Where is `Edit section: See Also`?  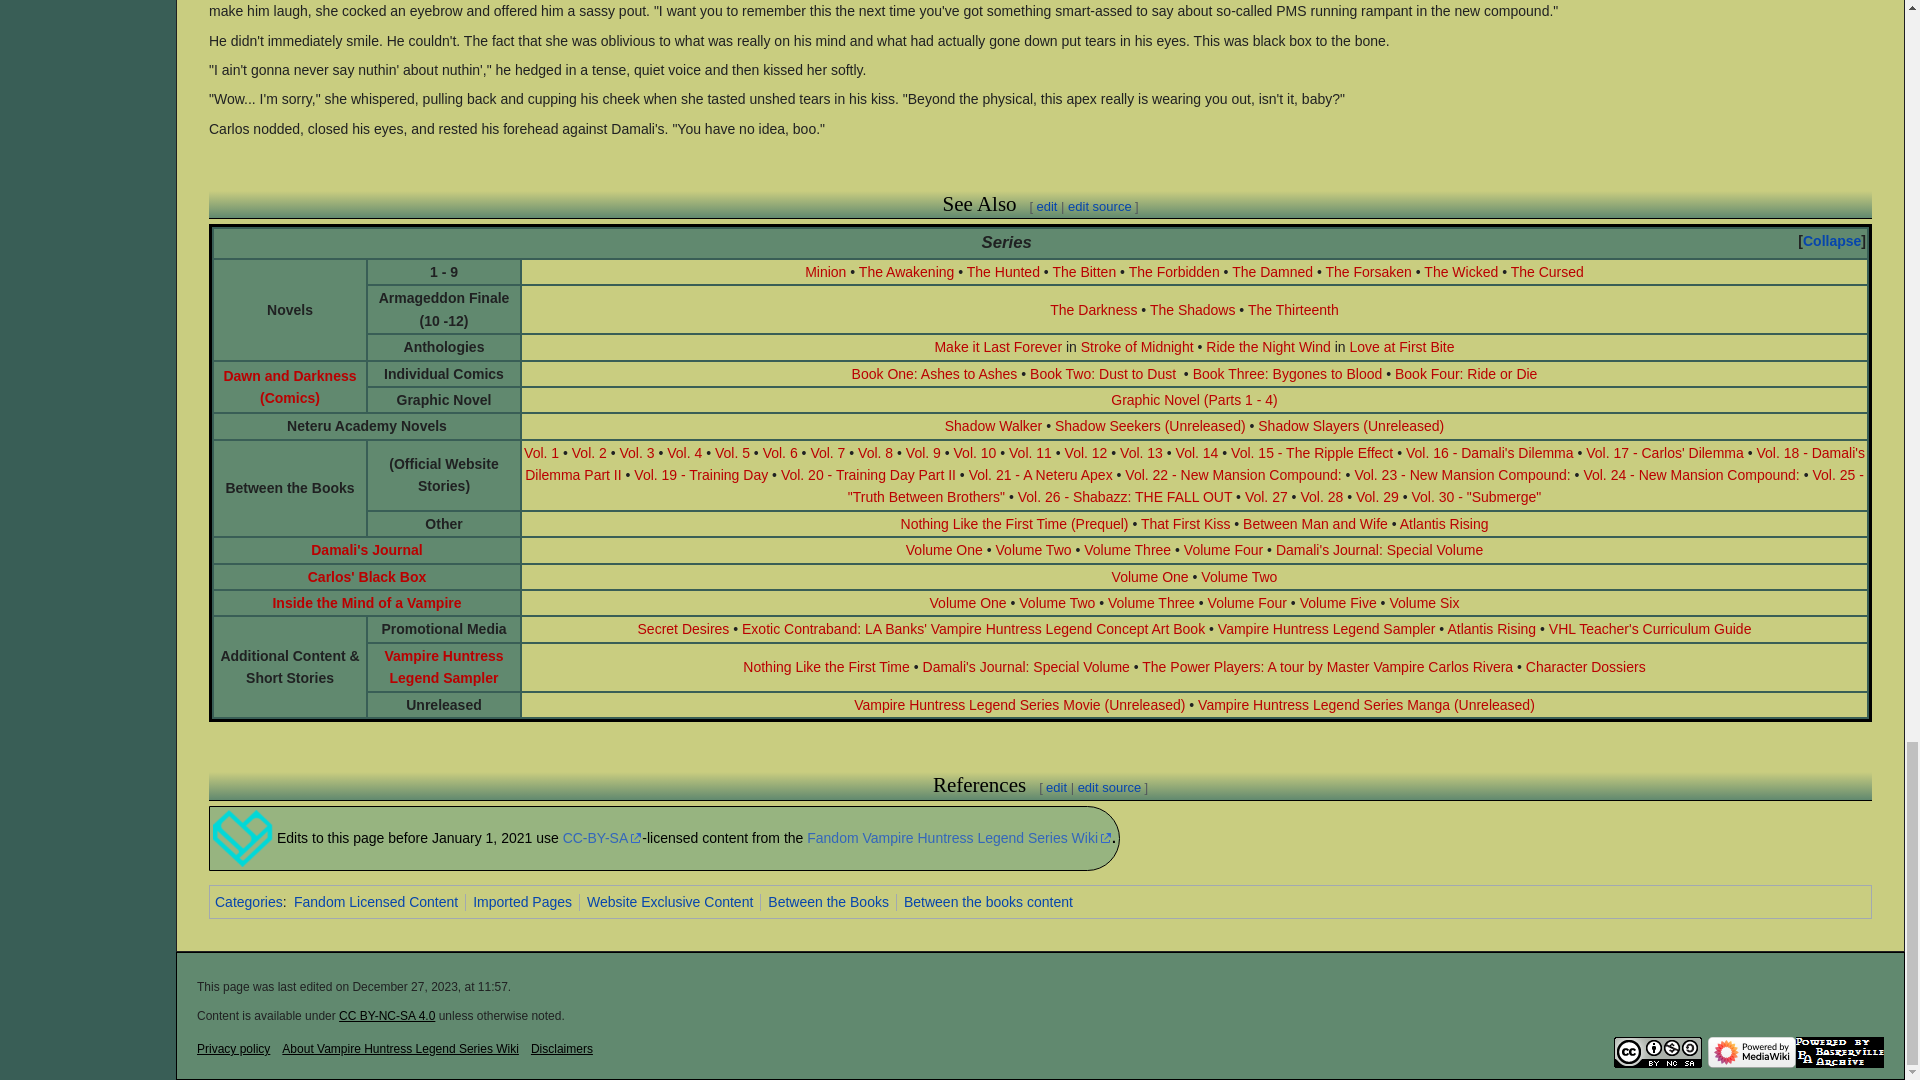 Edit section: See Also is located at coordinates (1046, 206).